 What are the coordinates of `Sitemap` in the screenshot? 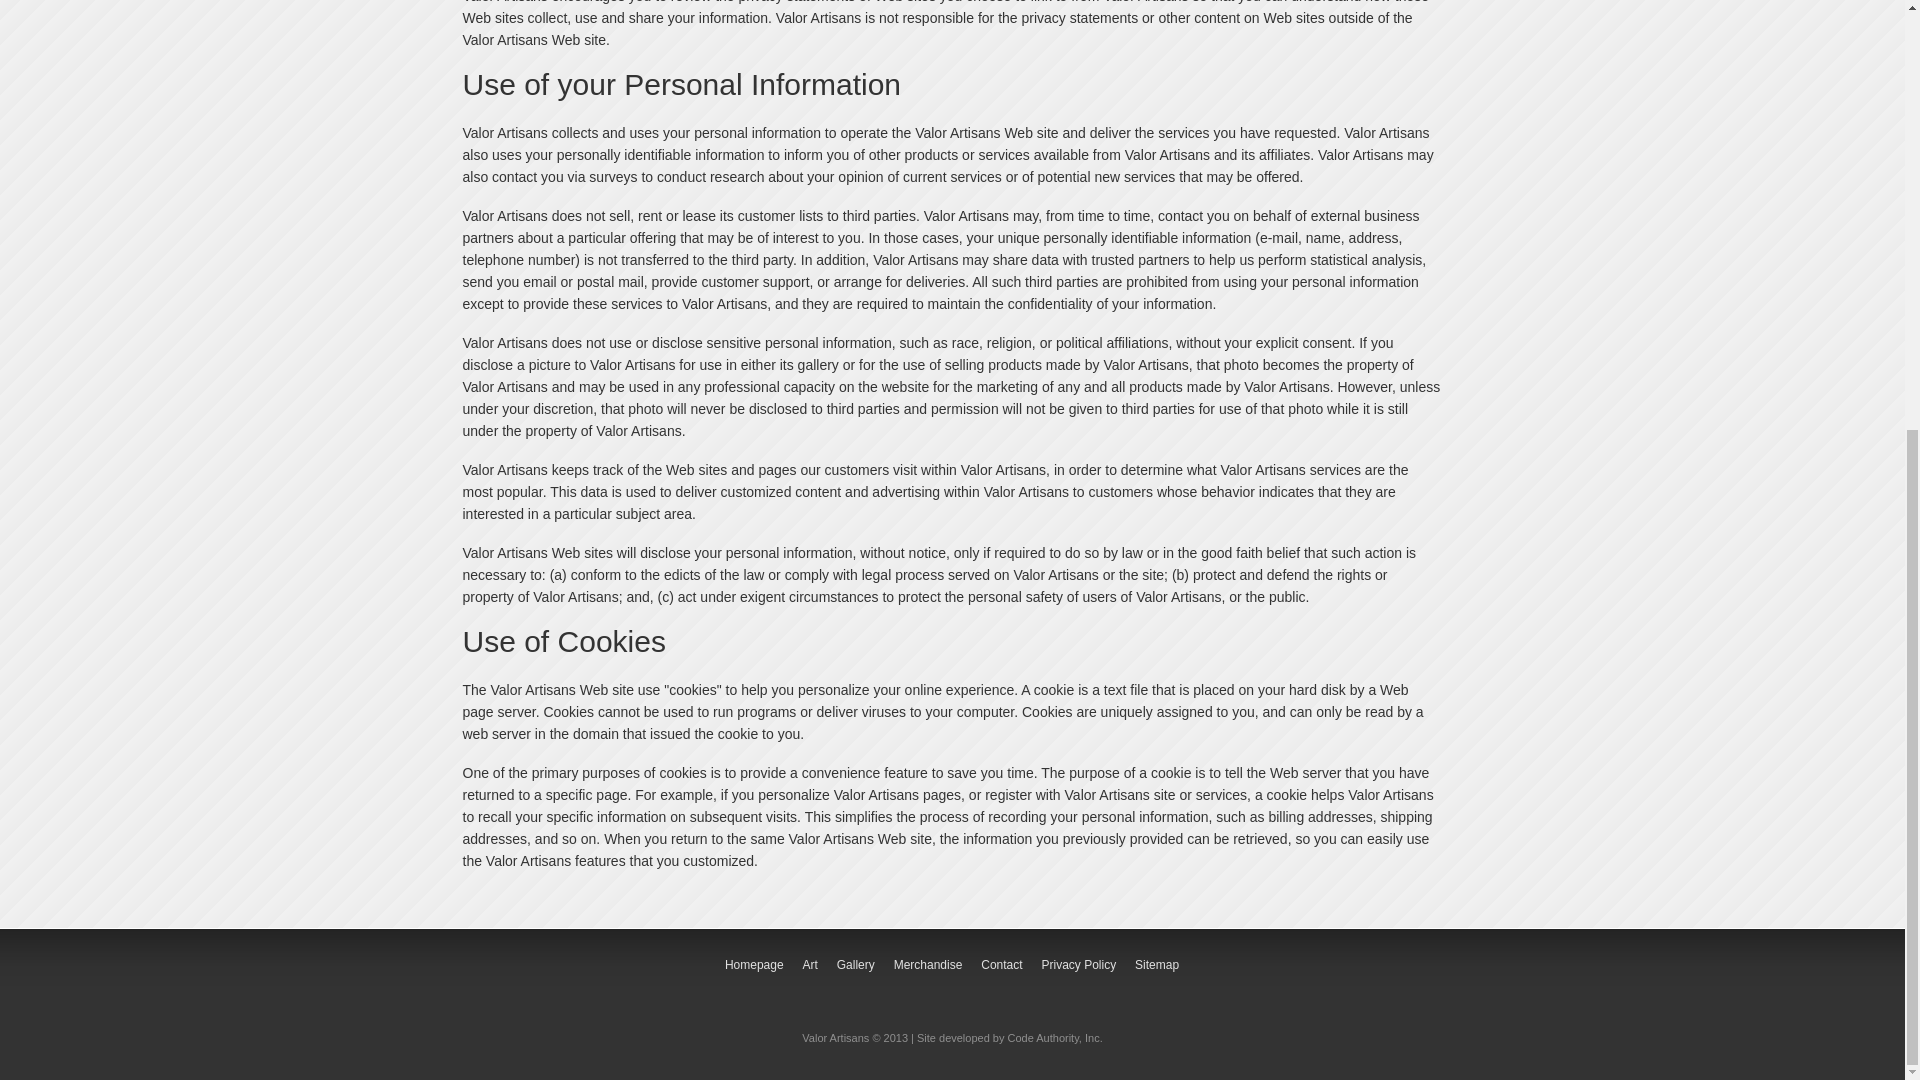 It's located at (1156, 964).